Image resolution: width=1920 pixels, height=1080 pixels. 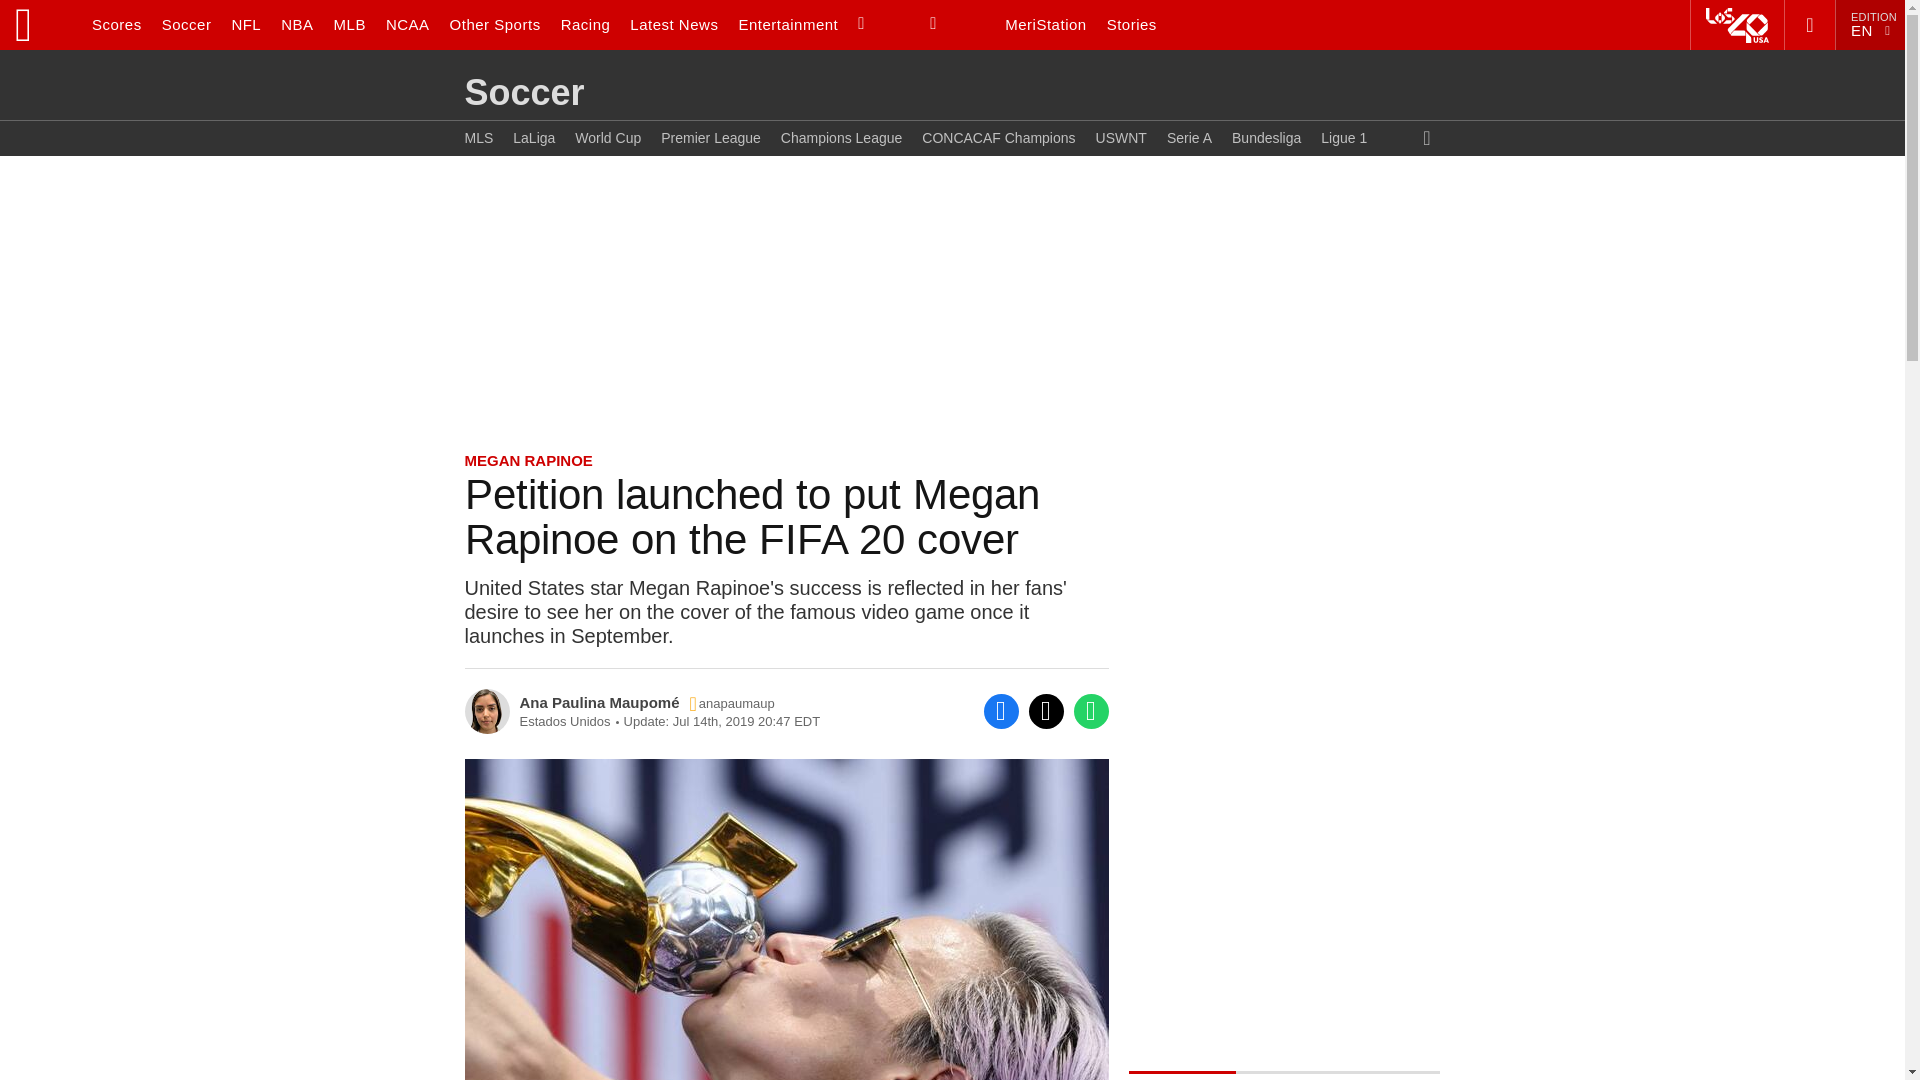 What do you see at coordinates (38, 24) in the screenshot?
I see `AS USA - Online sports newspaper` at bounding box center [38, 24].